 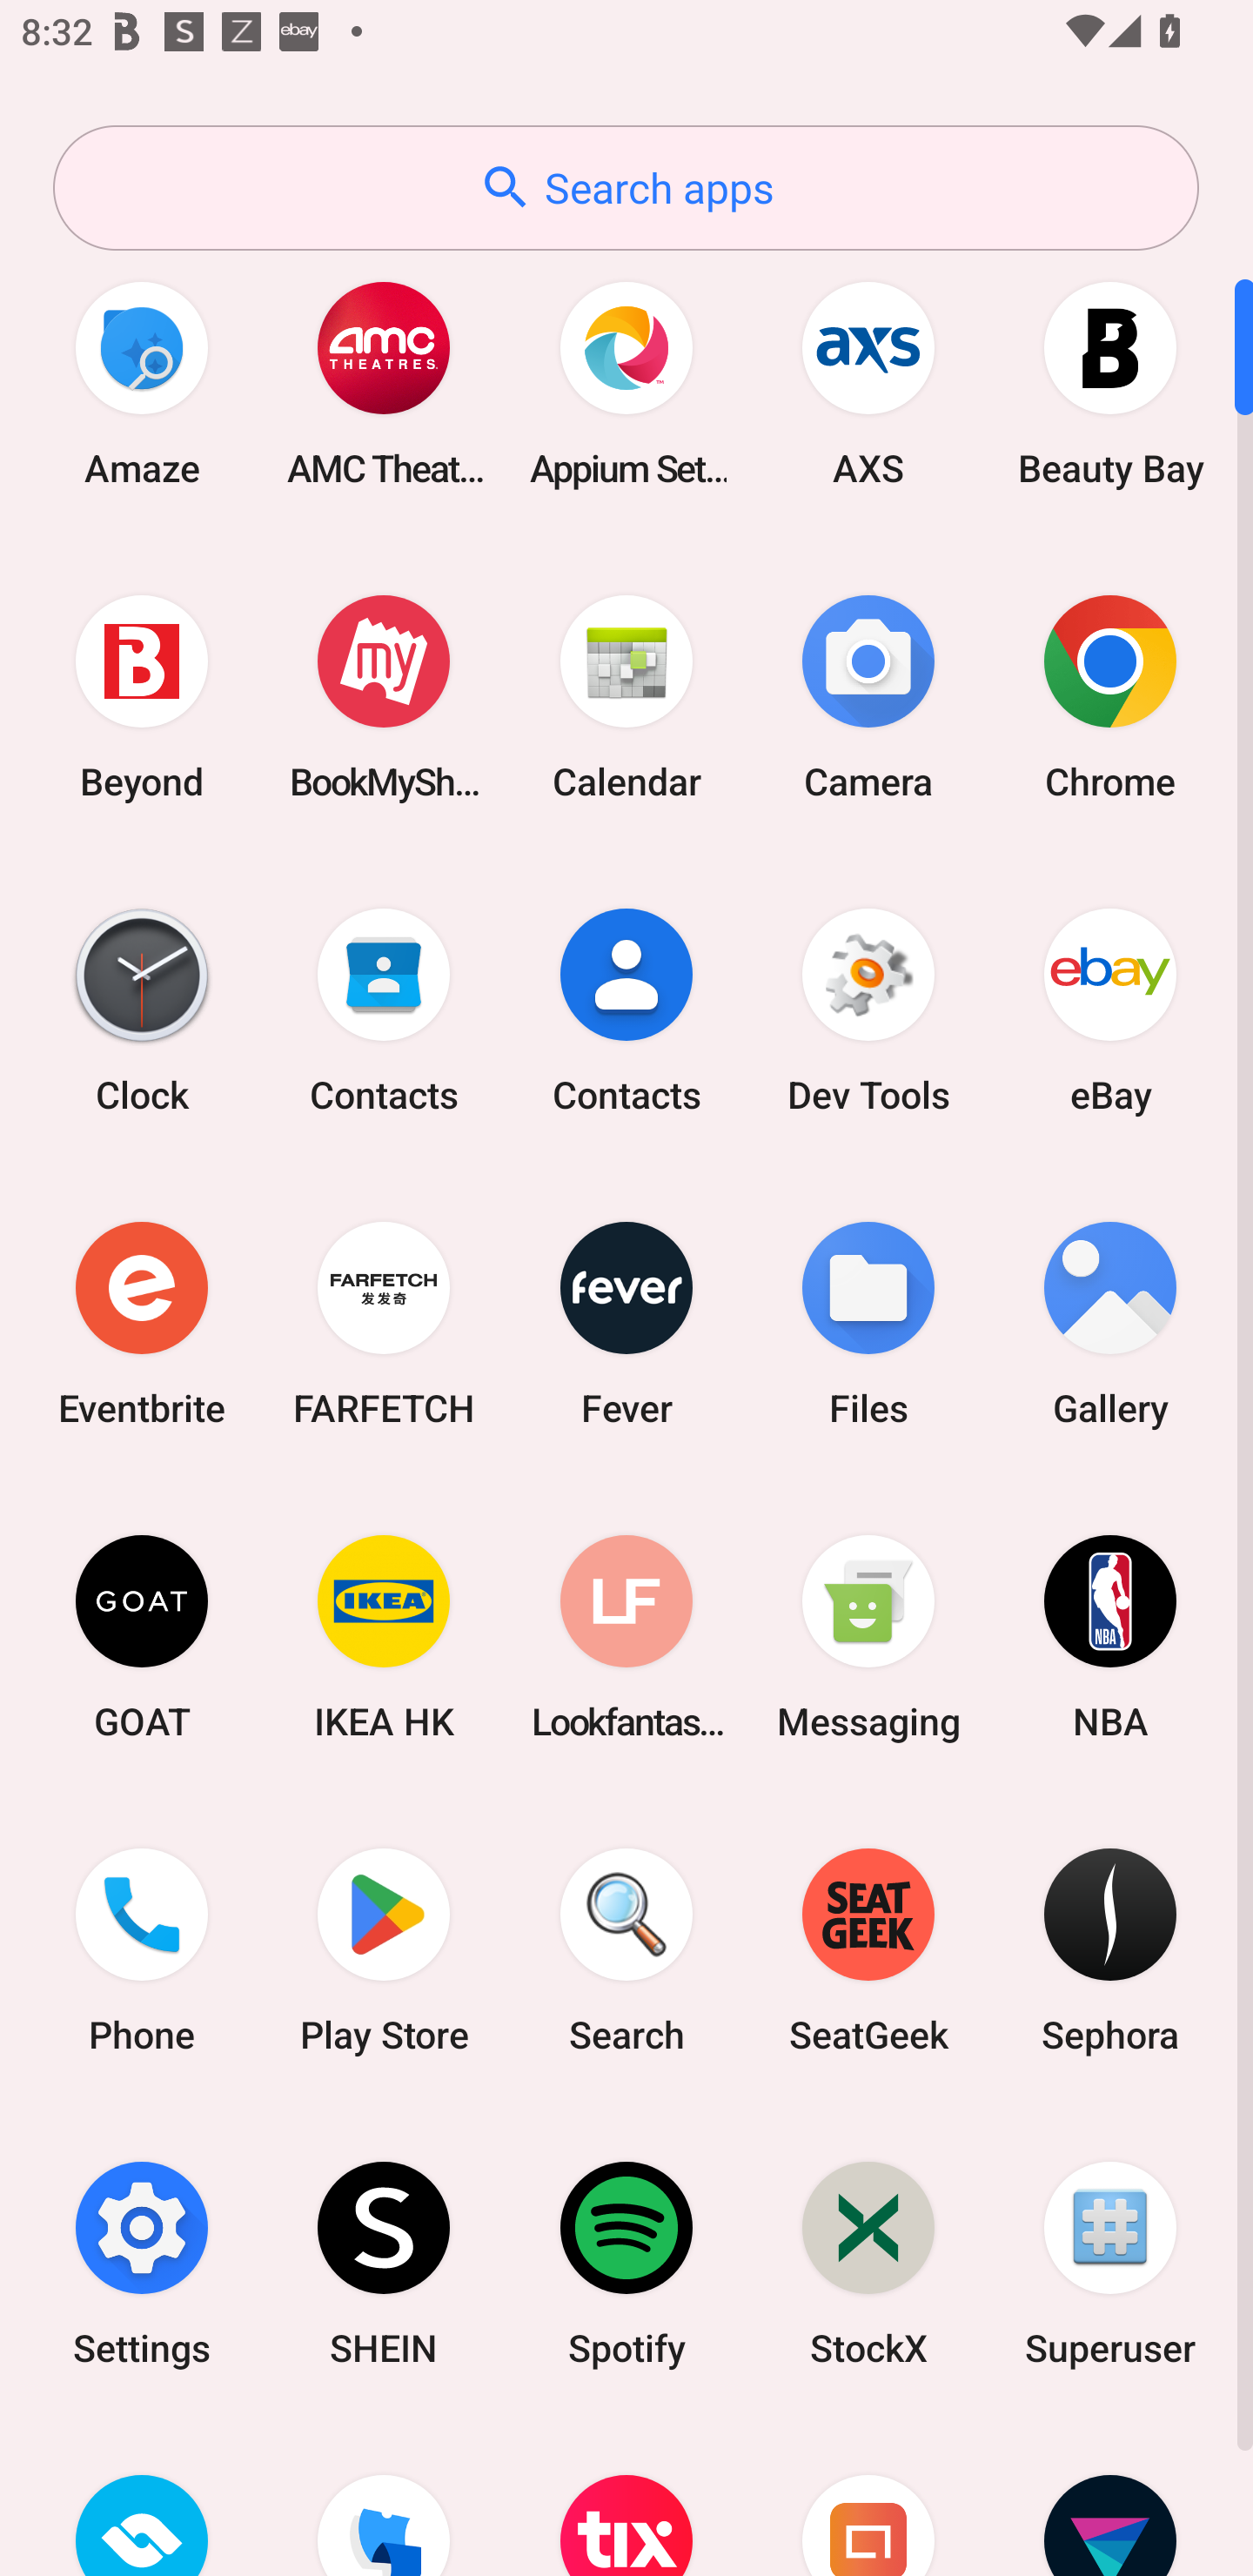 What do you see at coordinates (1110, 696) in the screenshot?
I see `Chrome` at bounding box center [1110, 696].